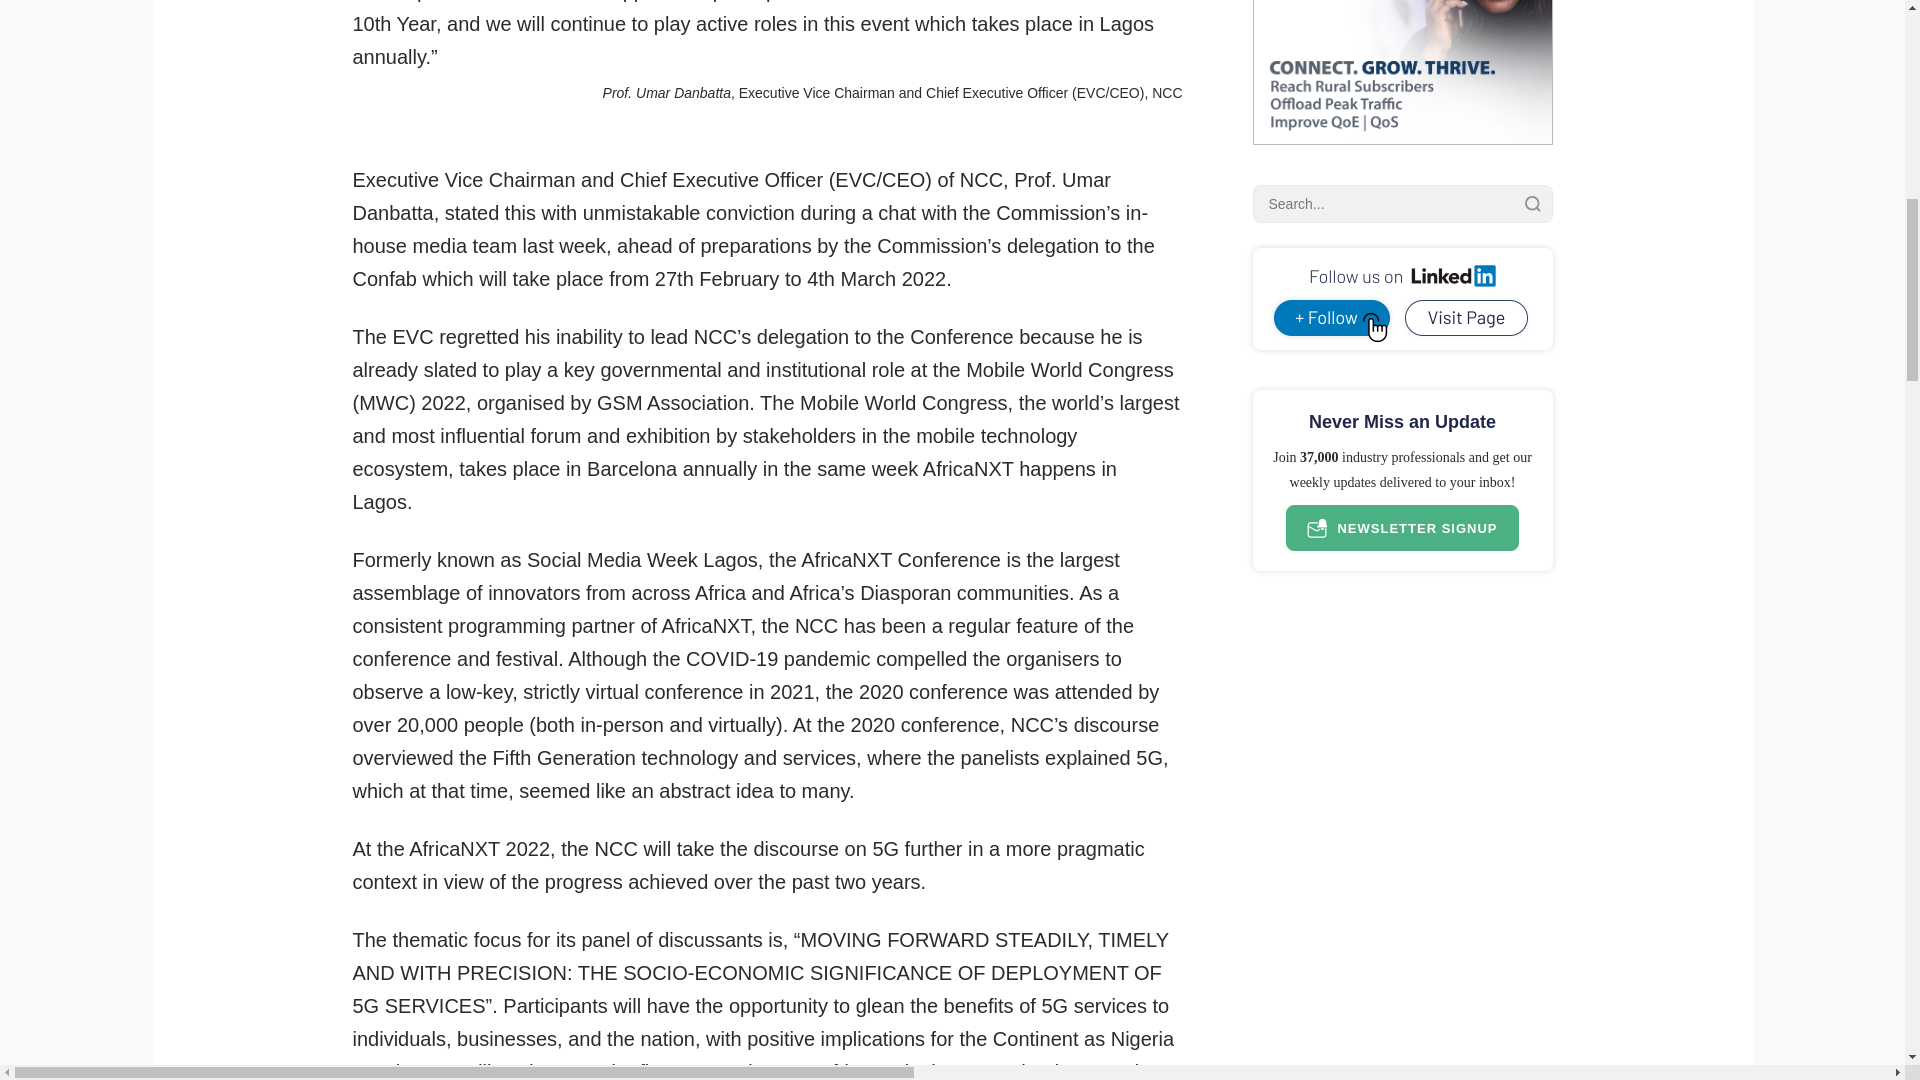  What do you see at coordinates (1532, 203) in the screenshot?
I see `Search` at bounding box center [1532, 203].